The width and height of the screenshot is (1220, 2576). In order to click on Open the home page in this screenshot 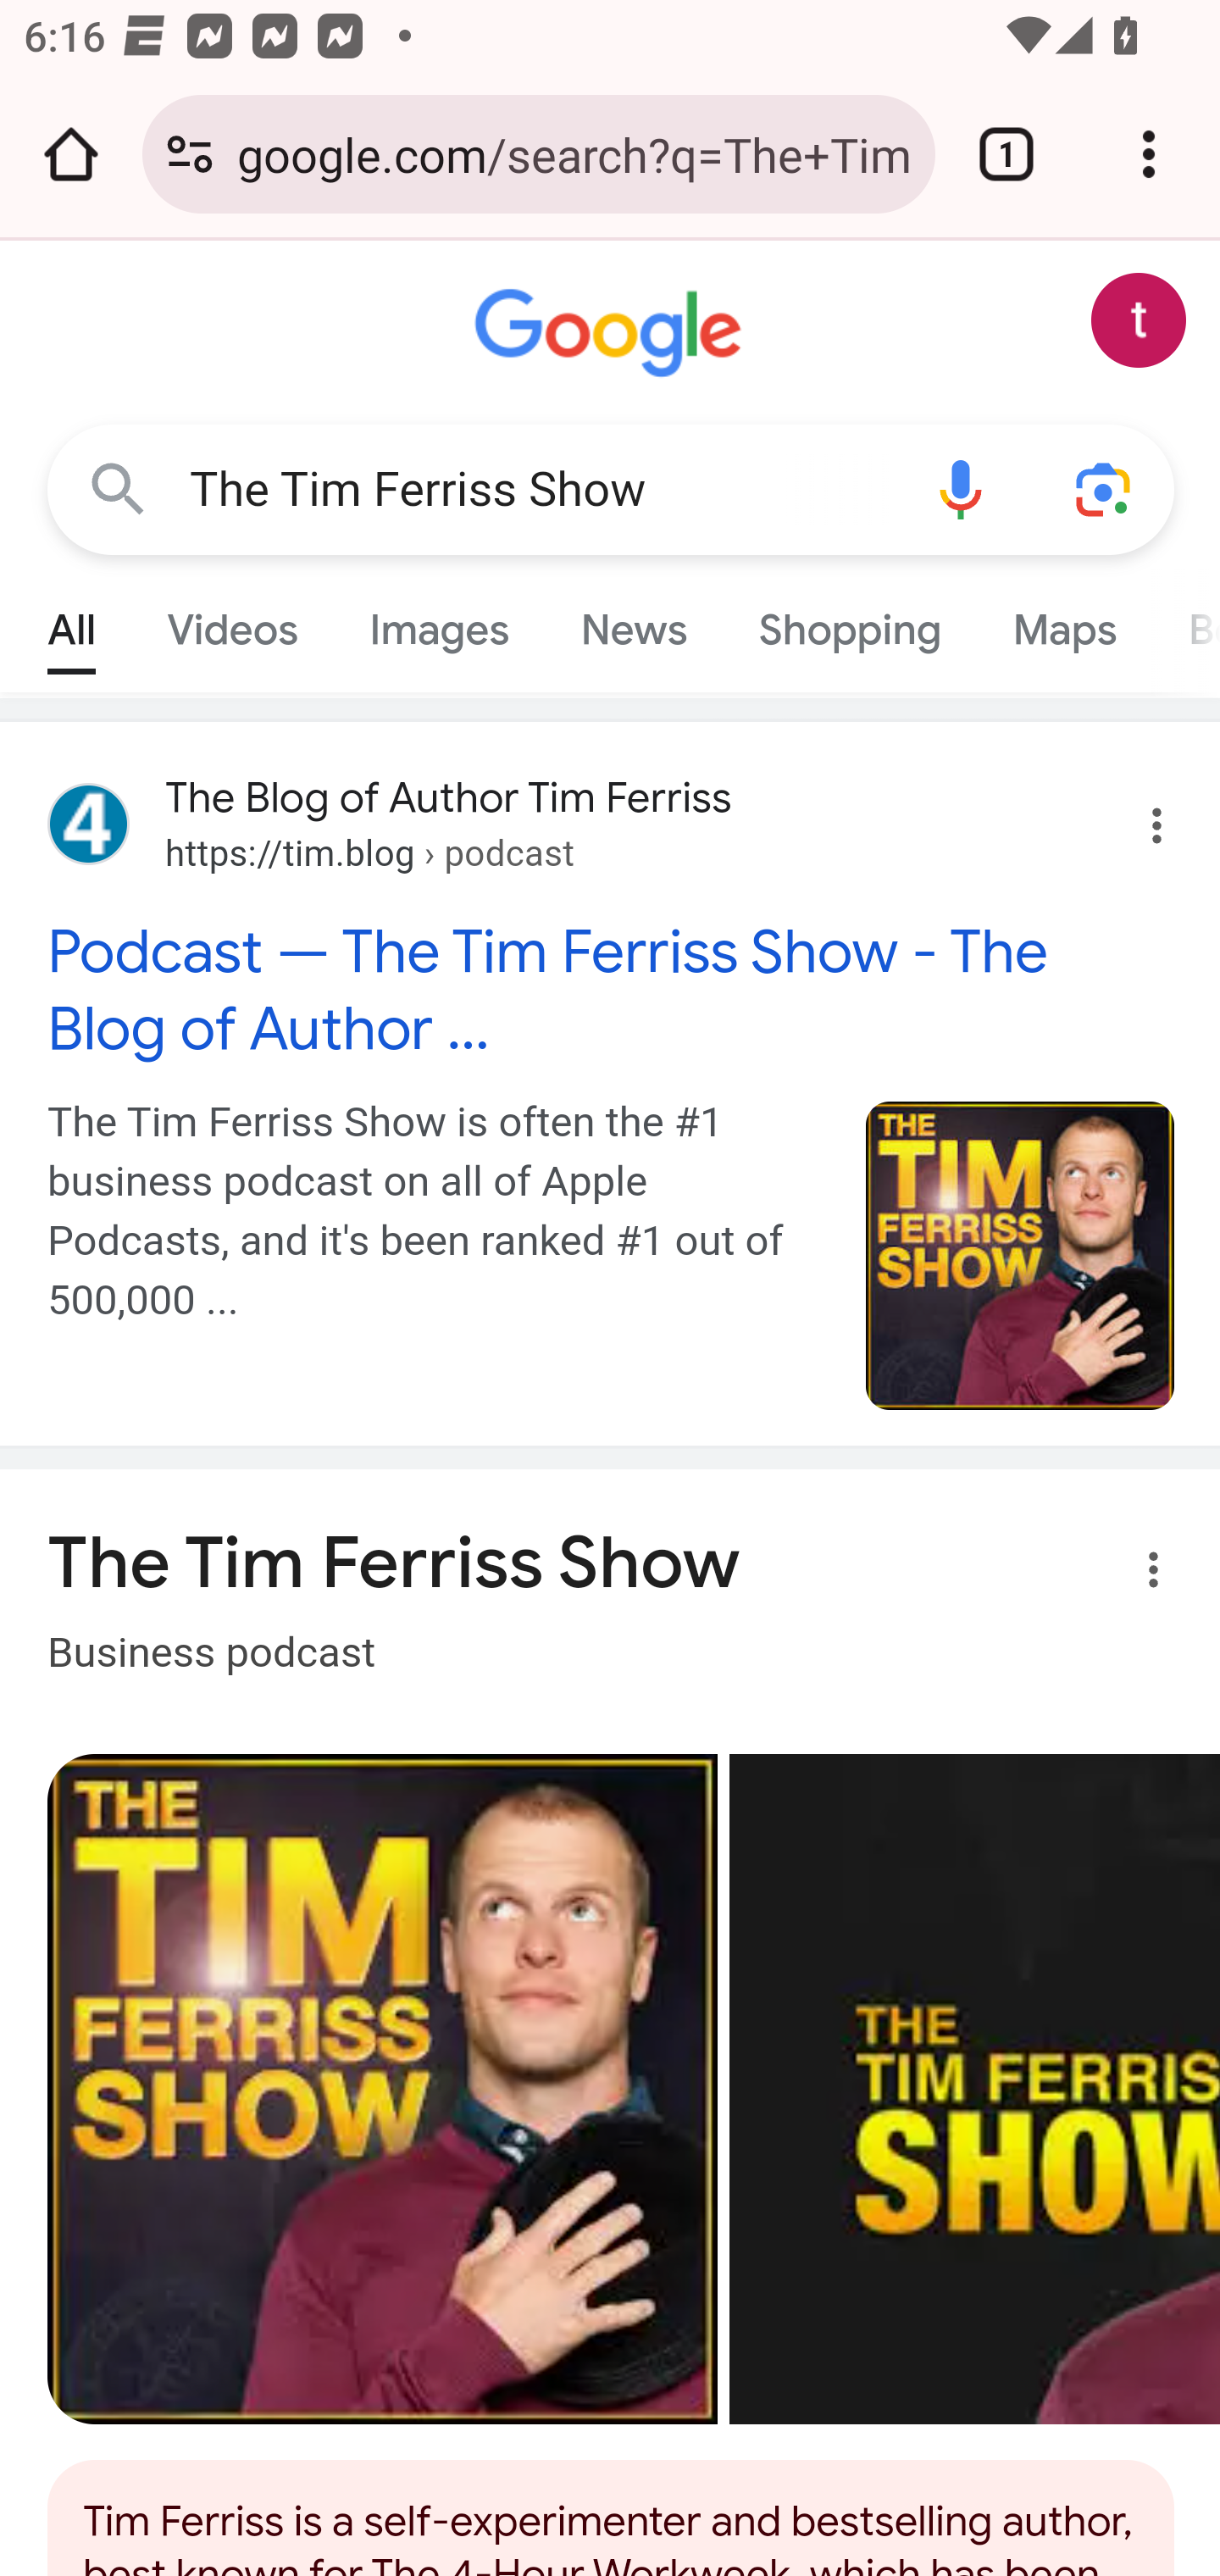, I will do `click(71, 154)`.